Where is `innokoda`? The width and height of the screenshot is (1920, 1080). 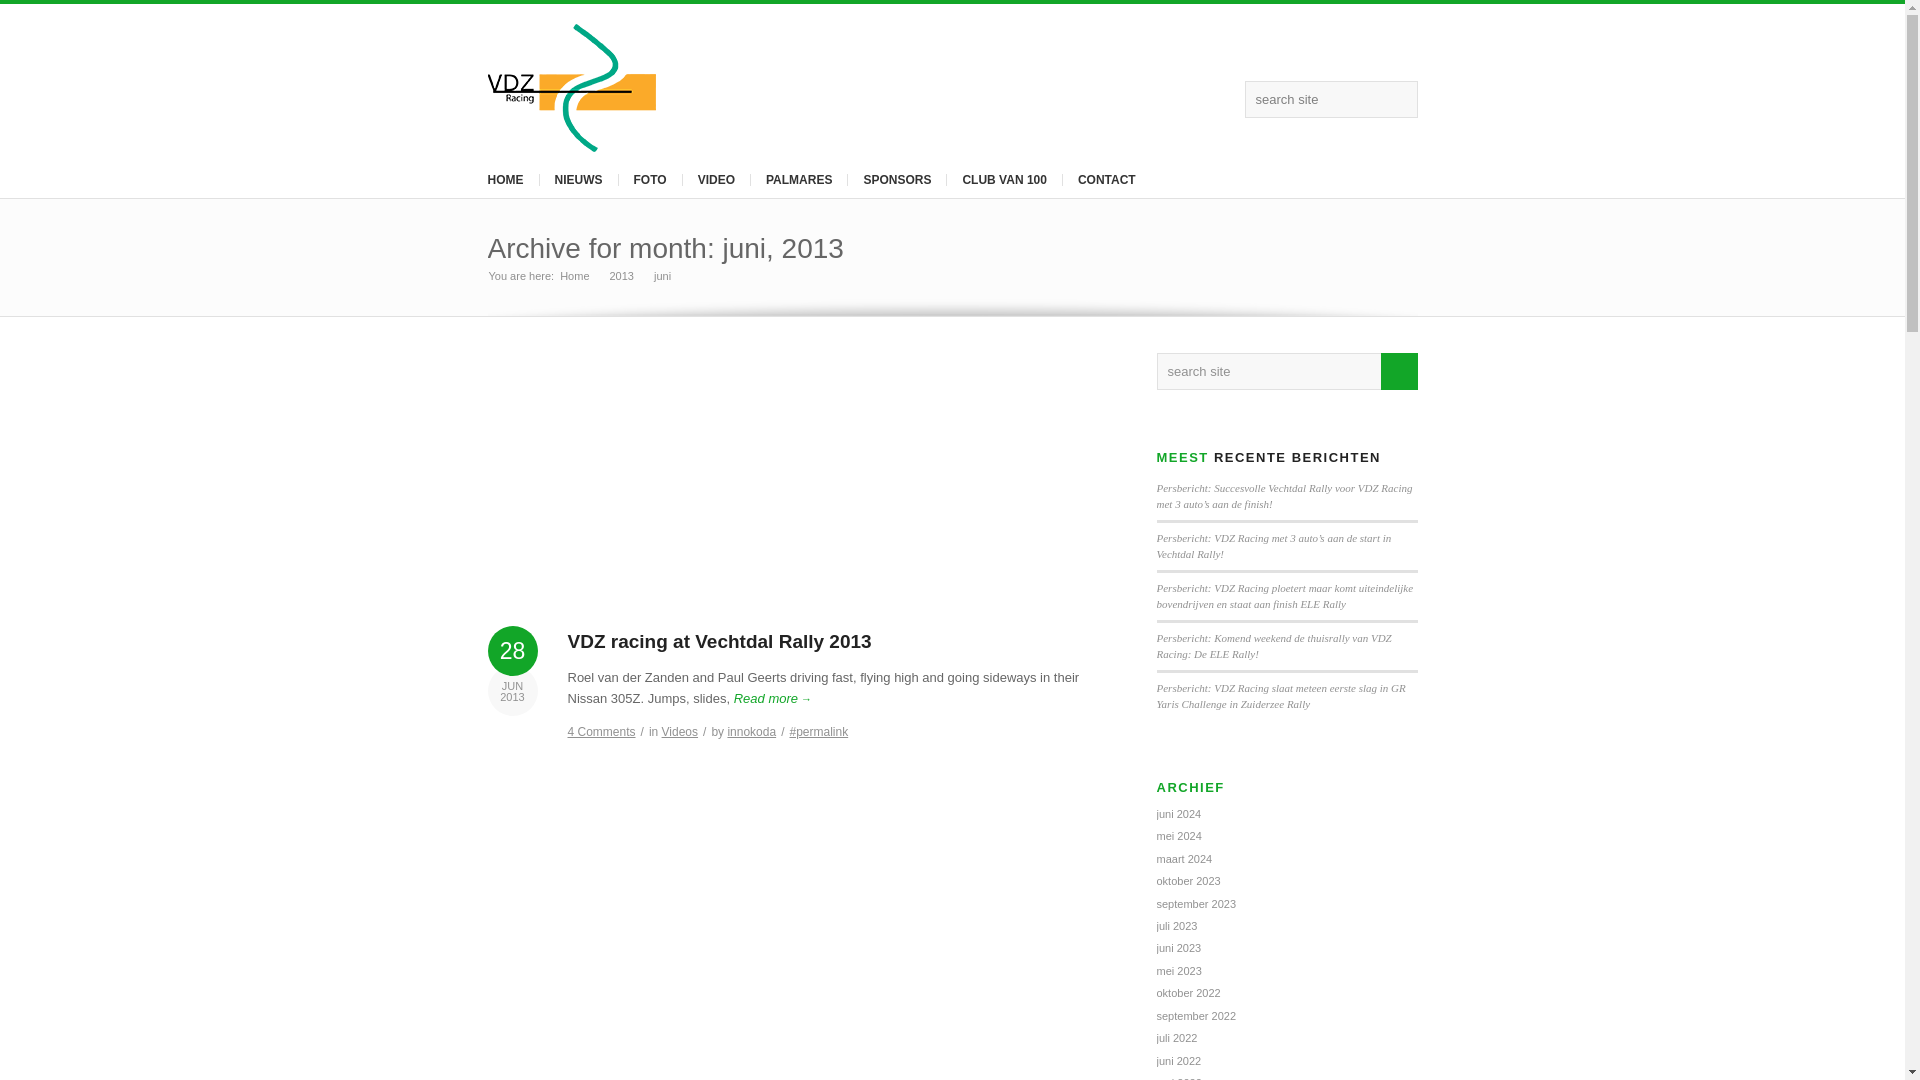
innokoda is located at coordinates (751, 731).